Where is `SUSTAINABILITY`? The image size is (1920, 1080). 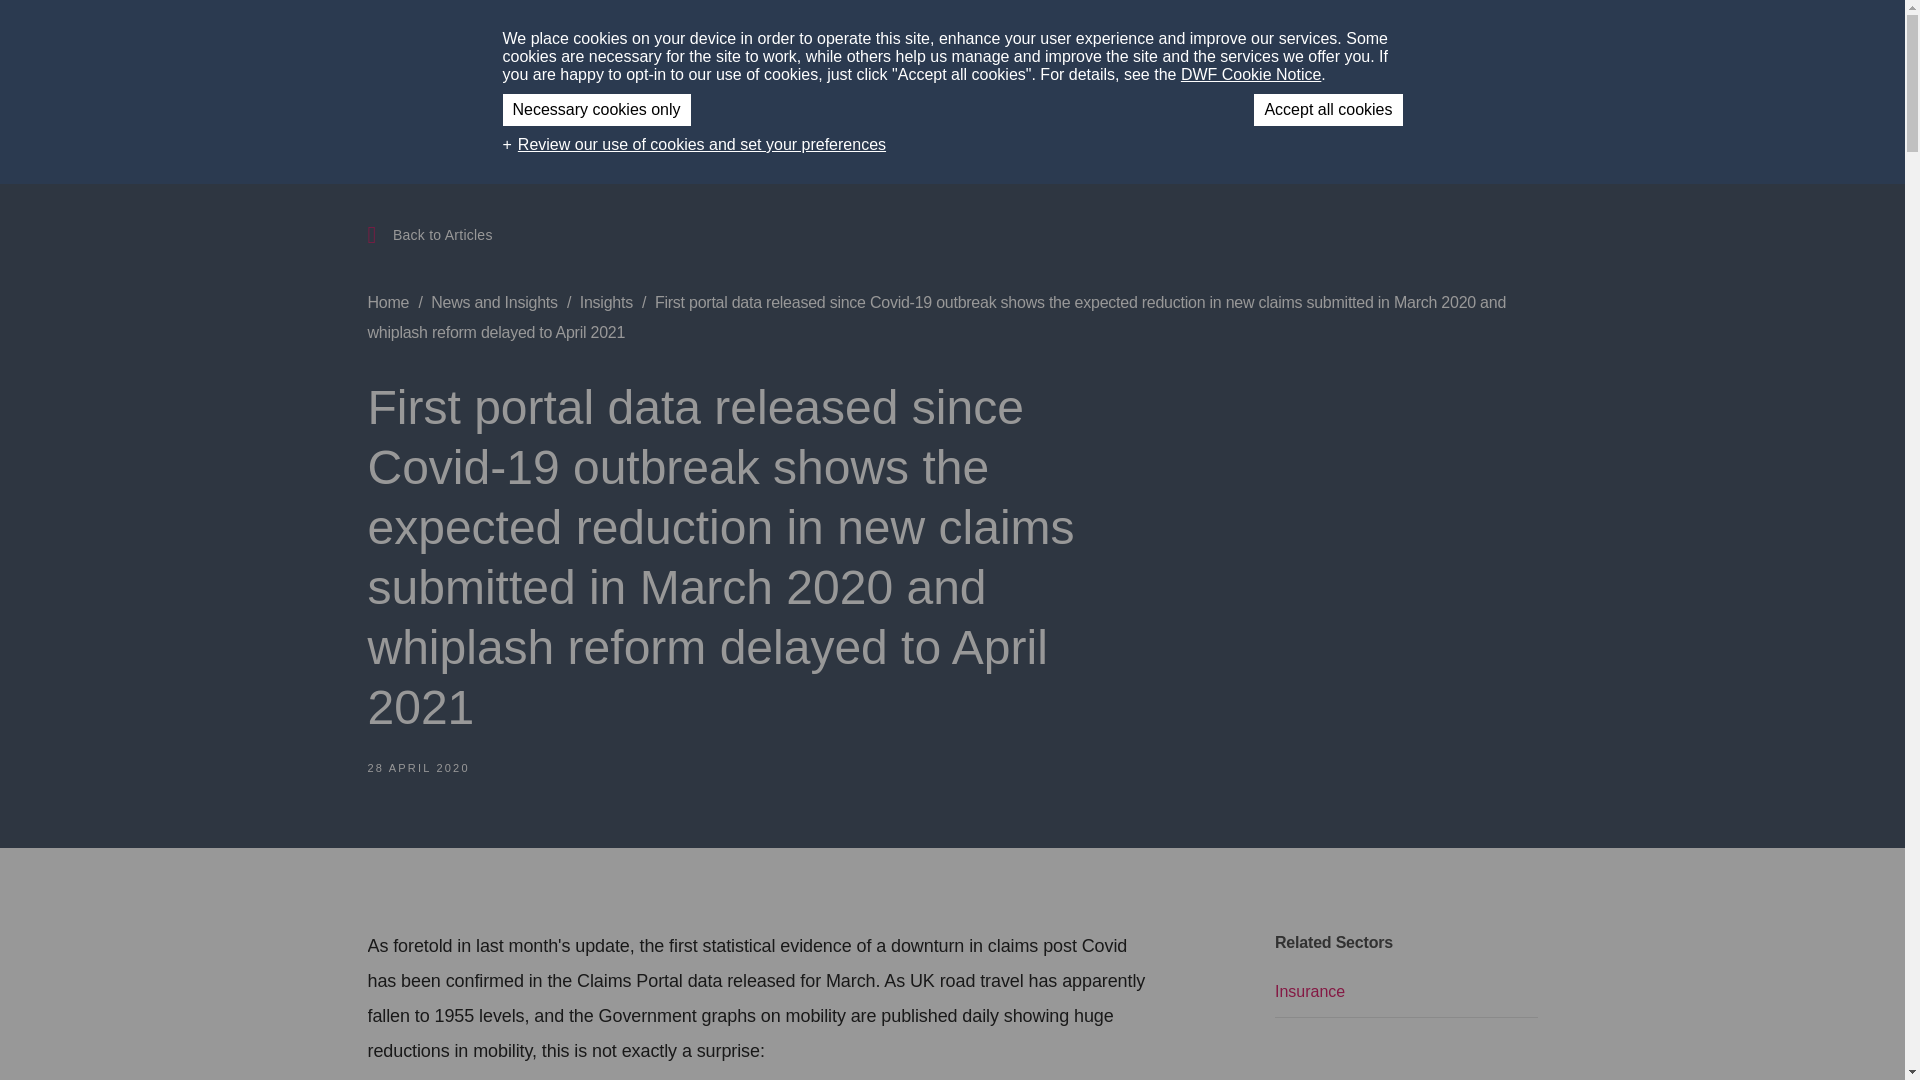
SUSTAINABILITY is located at coordinates (1072, 40).